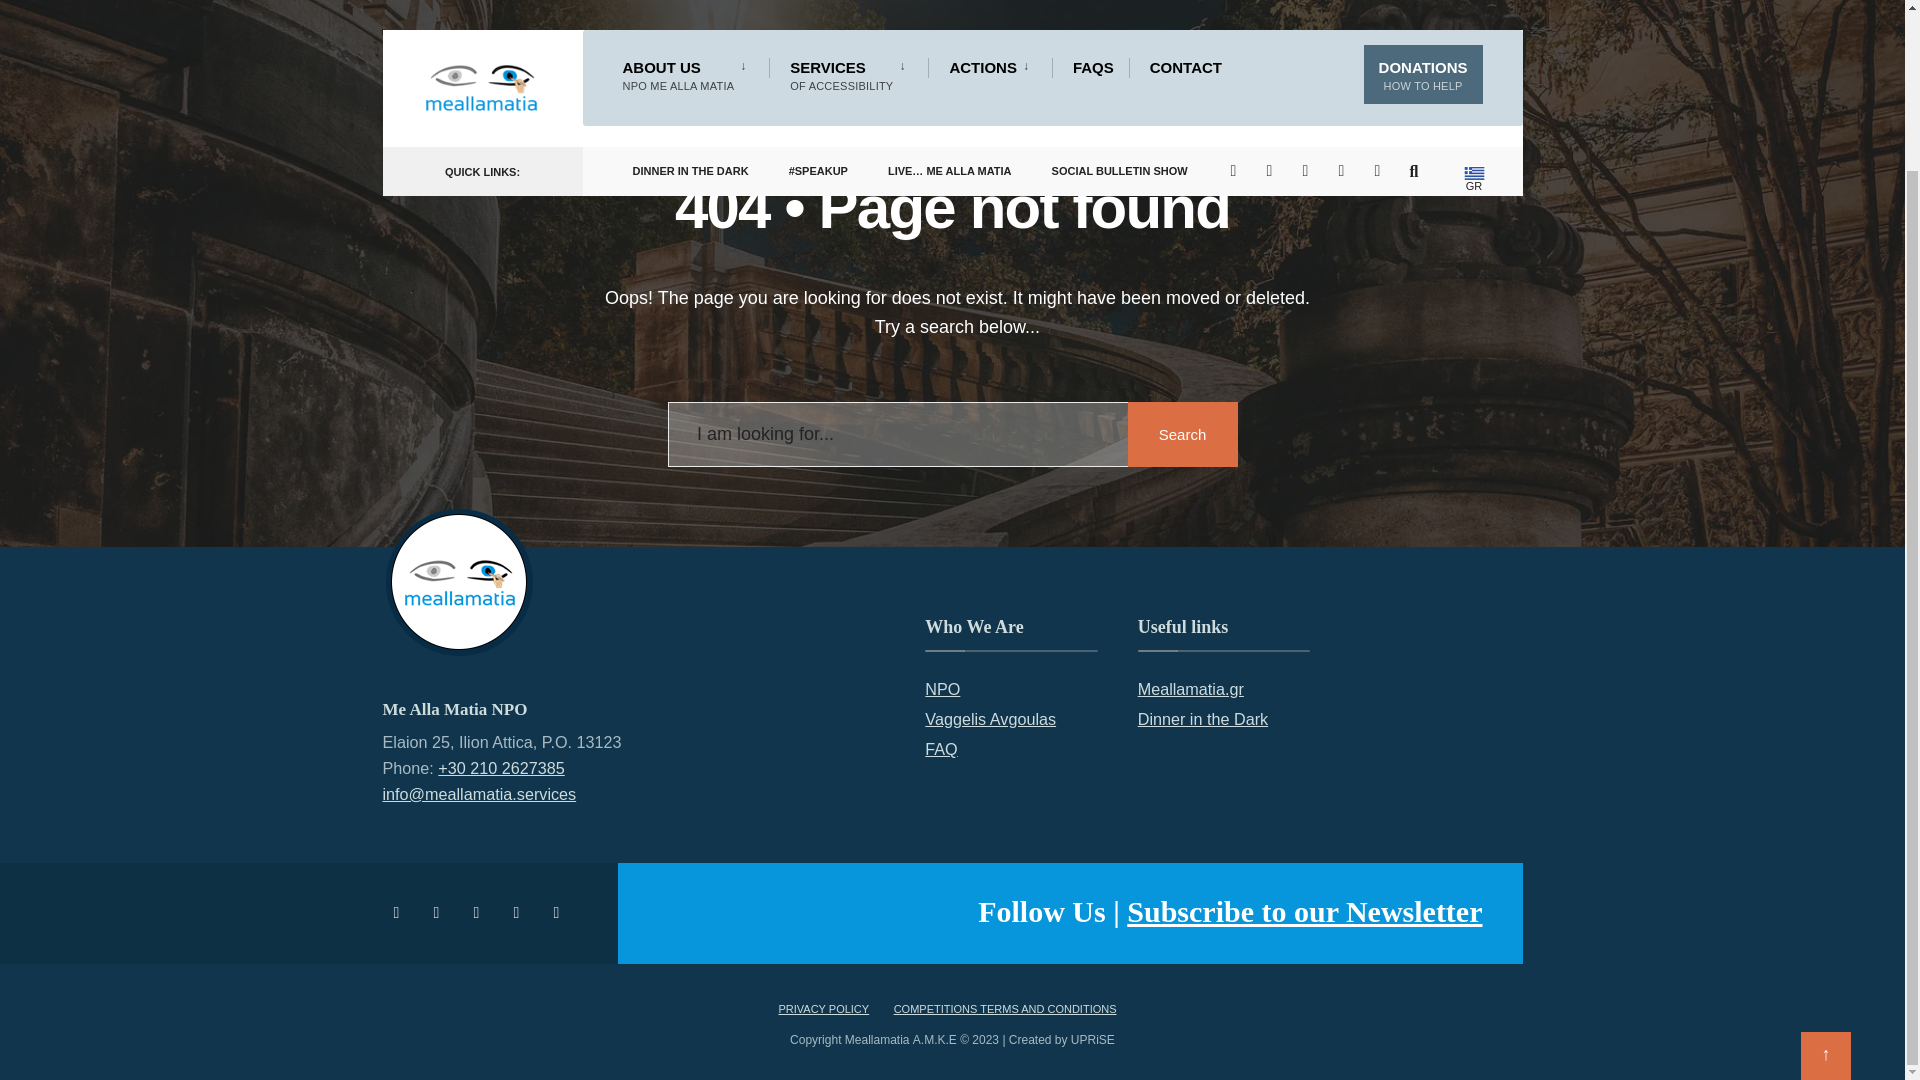  Describe the element at coordinates (480, 913) in the screenshot. I see `YouTube` at that location.